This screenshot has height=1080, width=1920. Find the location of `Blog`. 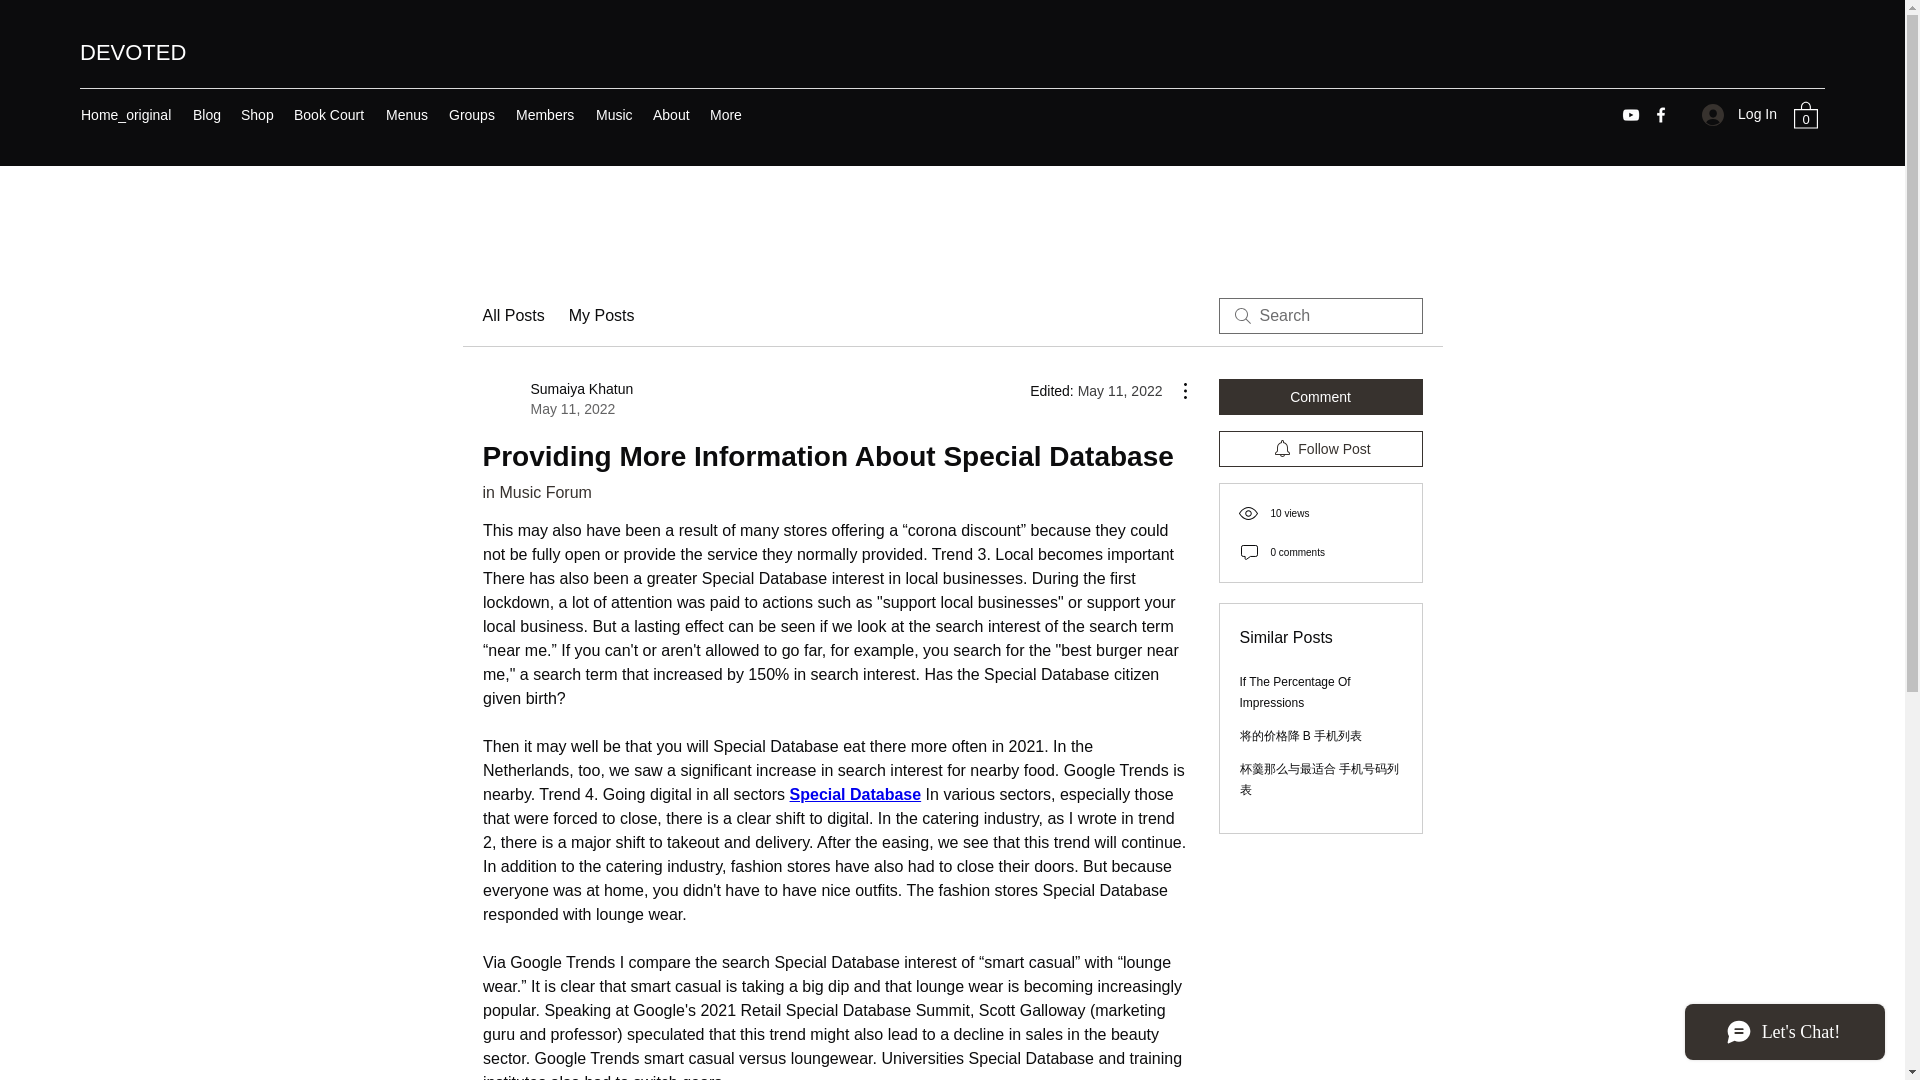

Blog is located at coordinates (206, 114).